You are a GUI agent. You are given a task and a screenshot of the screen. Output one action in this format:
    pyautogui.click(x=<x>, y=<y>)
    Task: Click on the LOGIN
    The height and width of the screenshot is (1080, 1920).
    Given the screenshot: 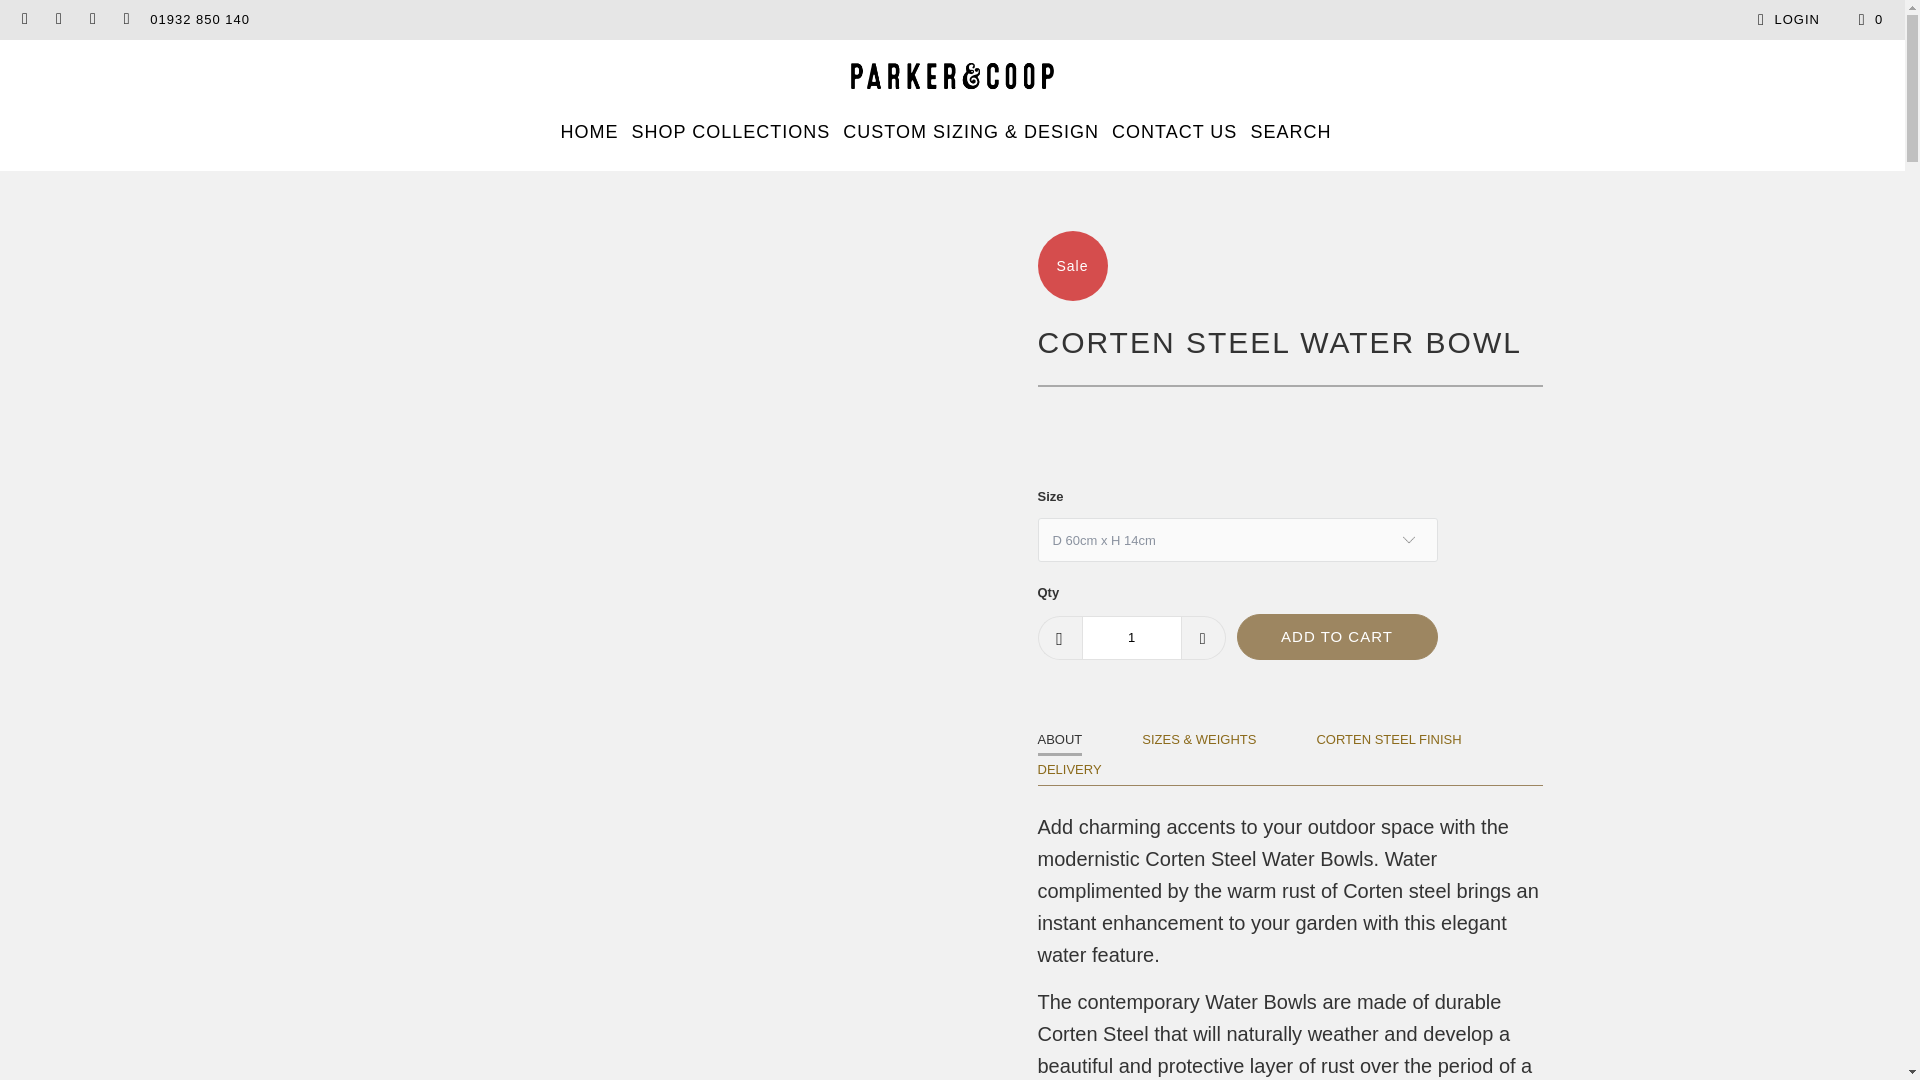 What is the action you would take?
    pyautogui.click(x=1786, y=20)
    